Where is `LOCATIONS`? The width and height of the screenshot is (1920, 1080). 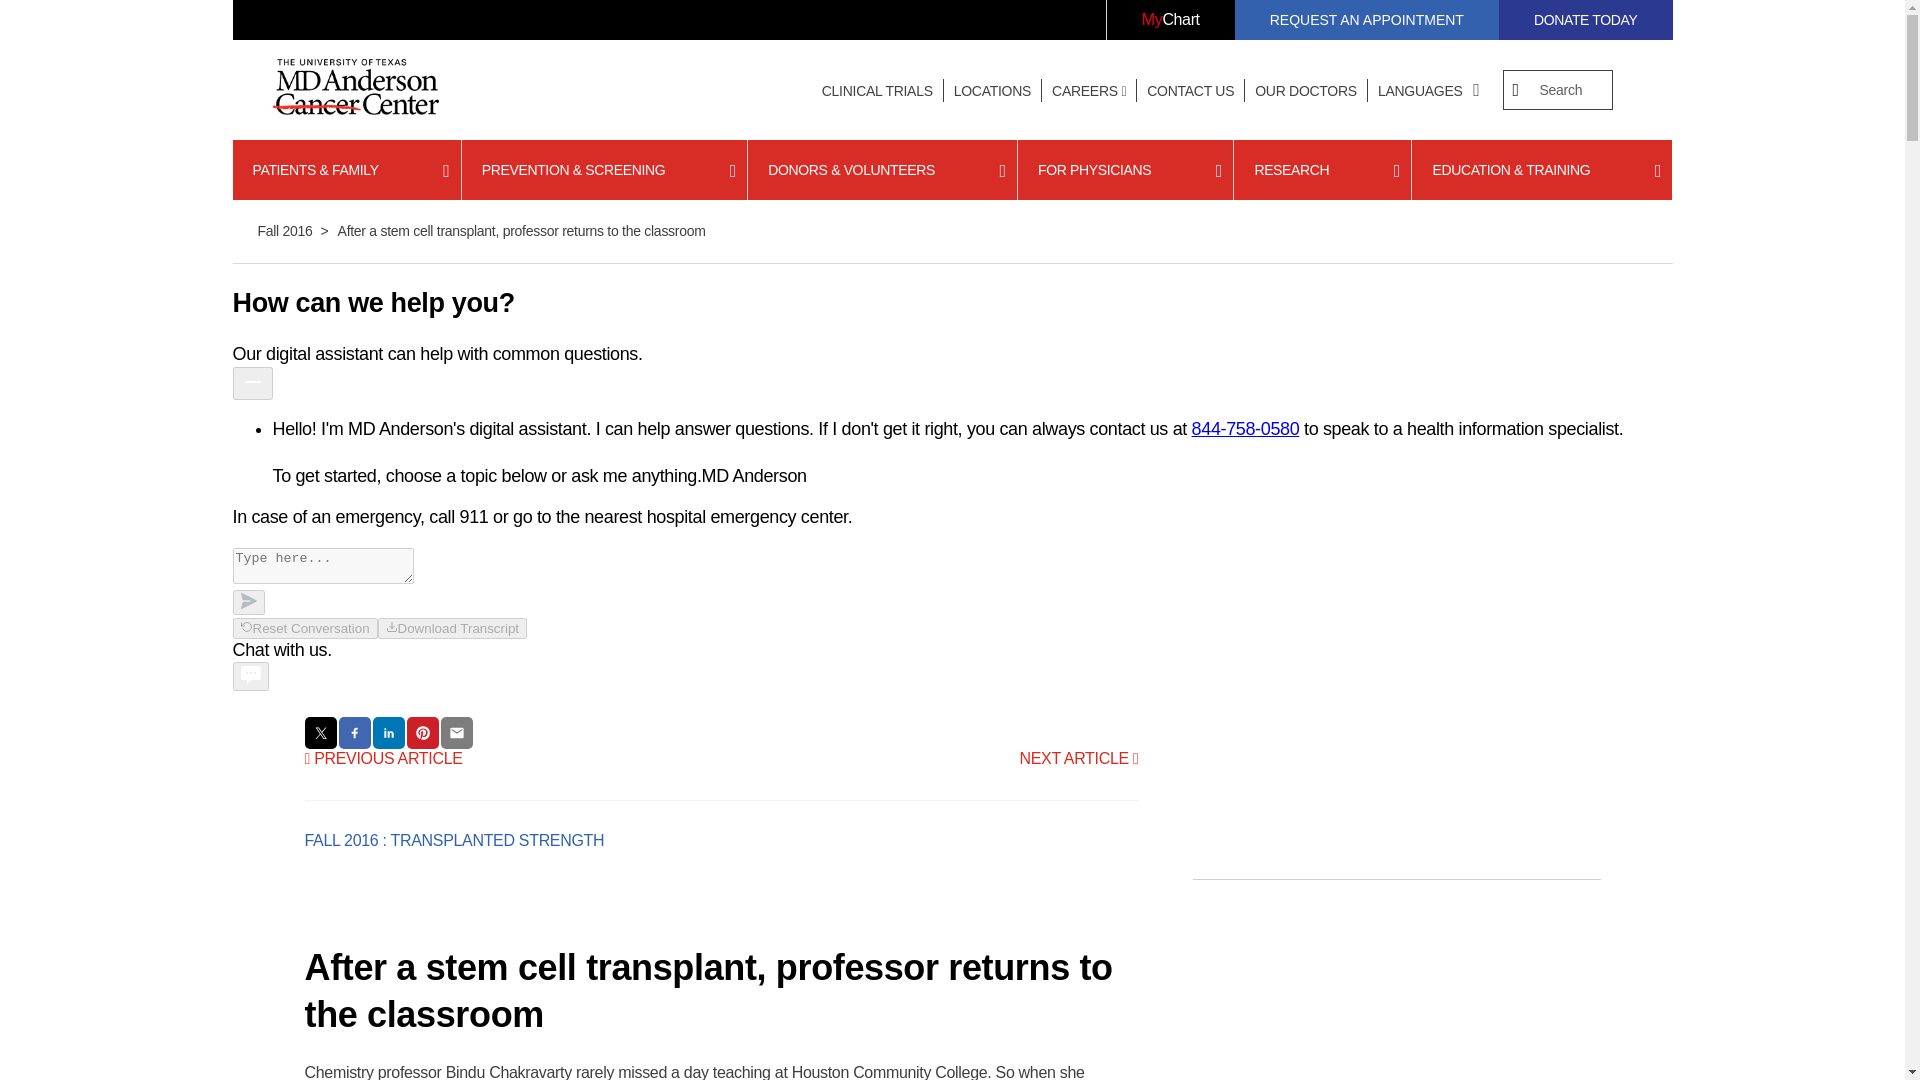
LOCATIONS is located at coordinates (992, 91).